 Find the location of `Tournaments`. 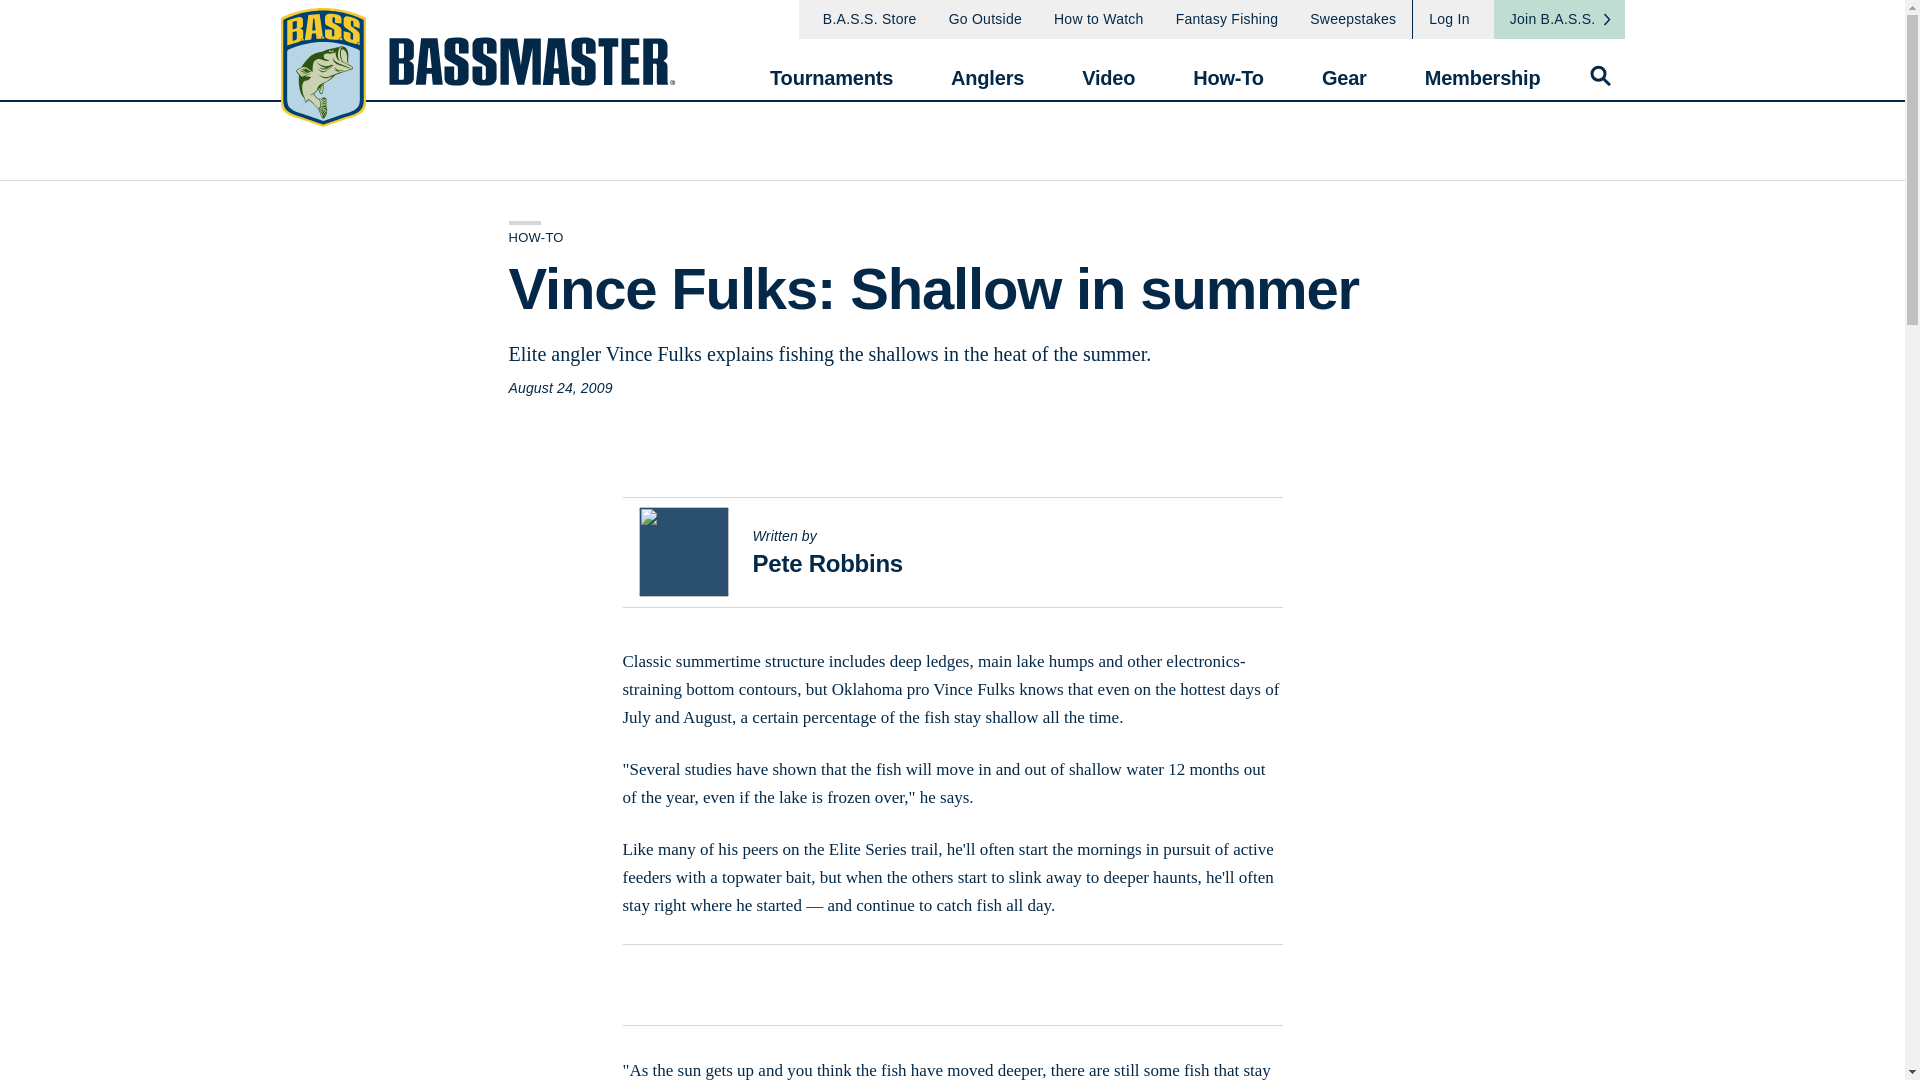

Tournaments is located at coordinates (830, 69).